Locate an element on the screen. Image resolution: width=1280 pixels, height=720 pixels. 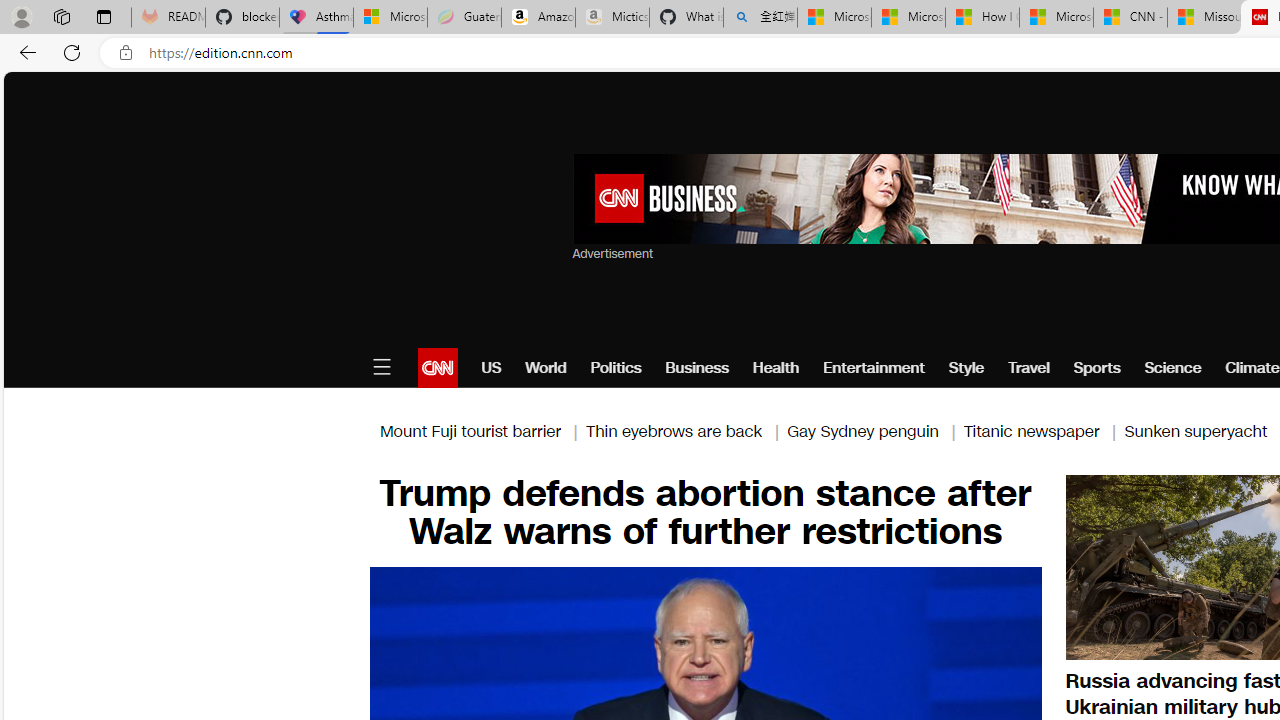
Gay Sydney penguin | is located at coordinates (875, 430).